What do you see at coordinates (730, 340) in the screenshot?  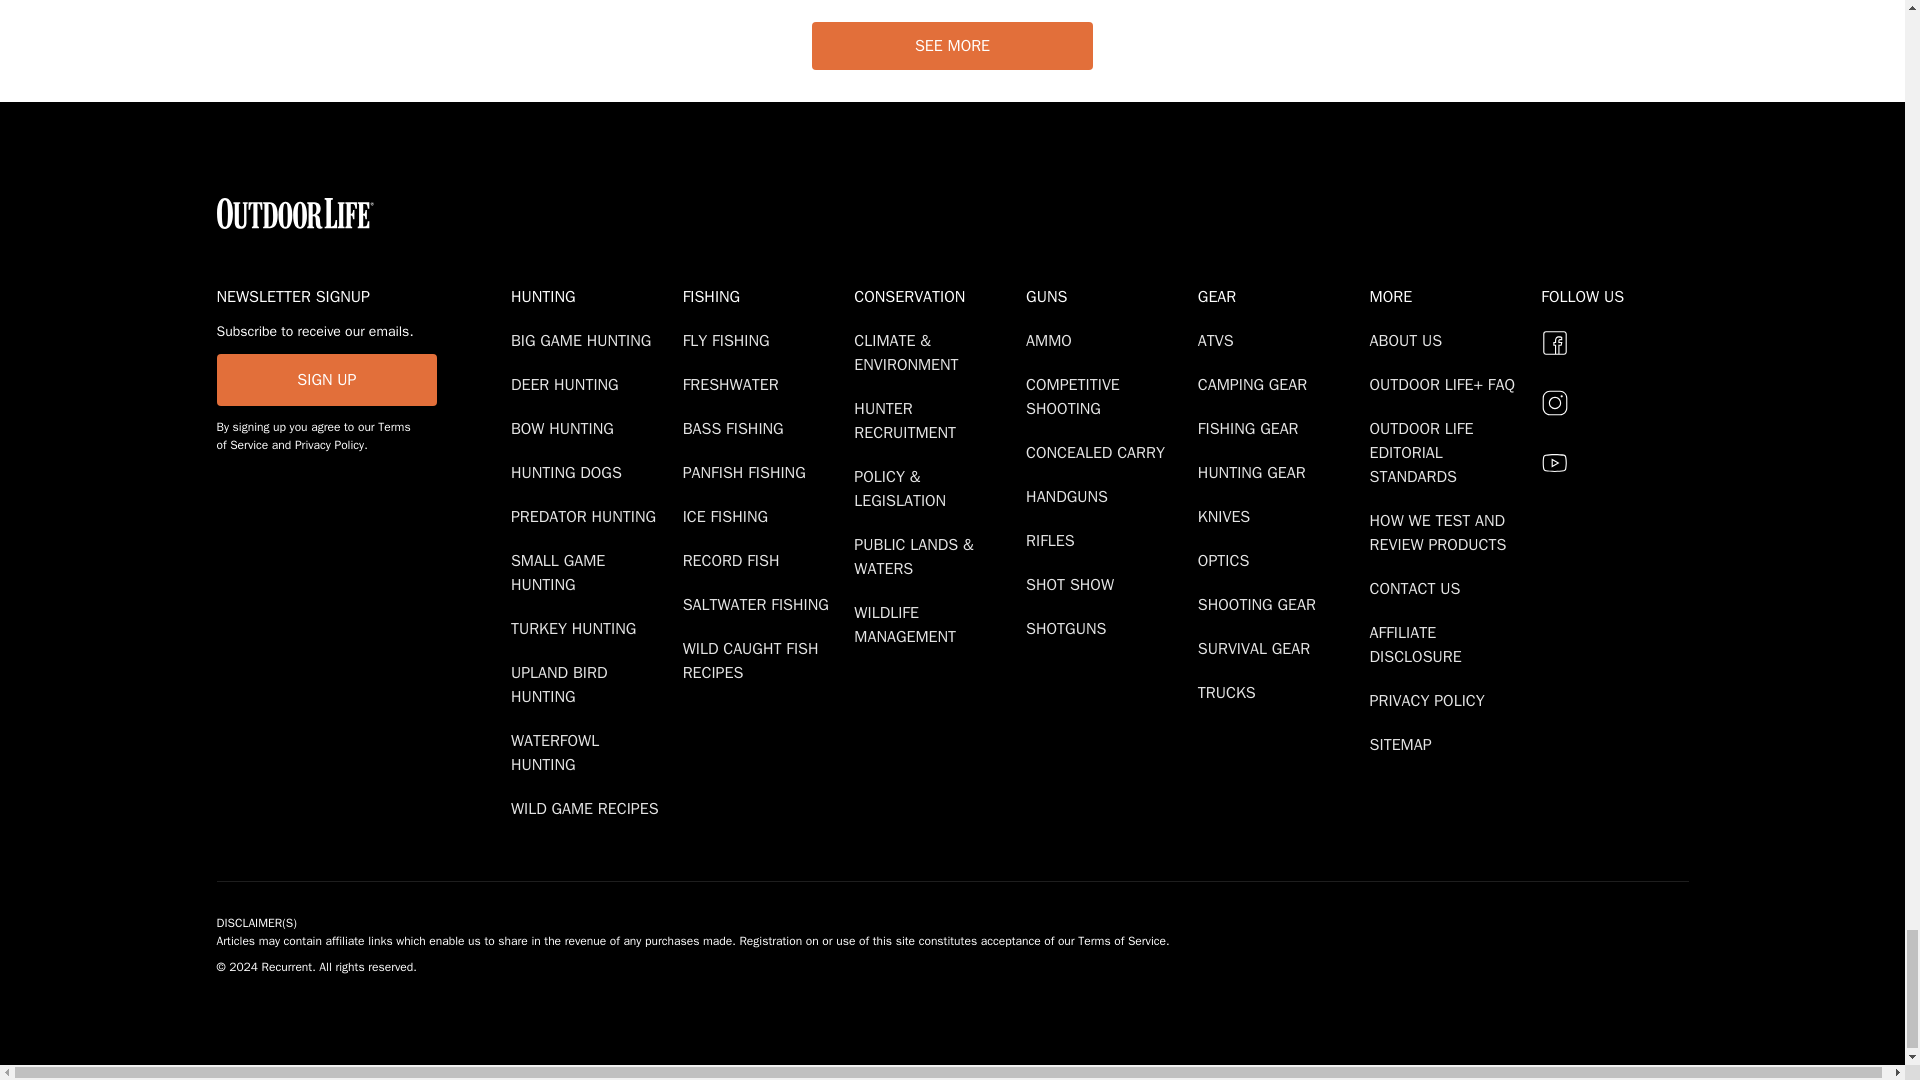 I see `Fly Fishing` at bounding box center [730, 340].